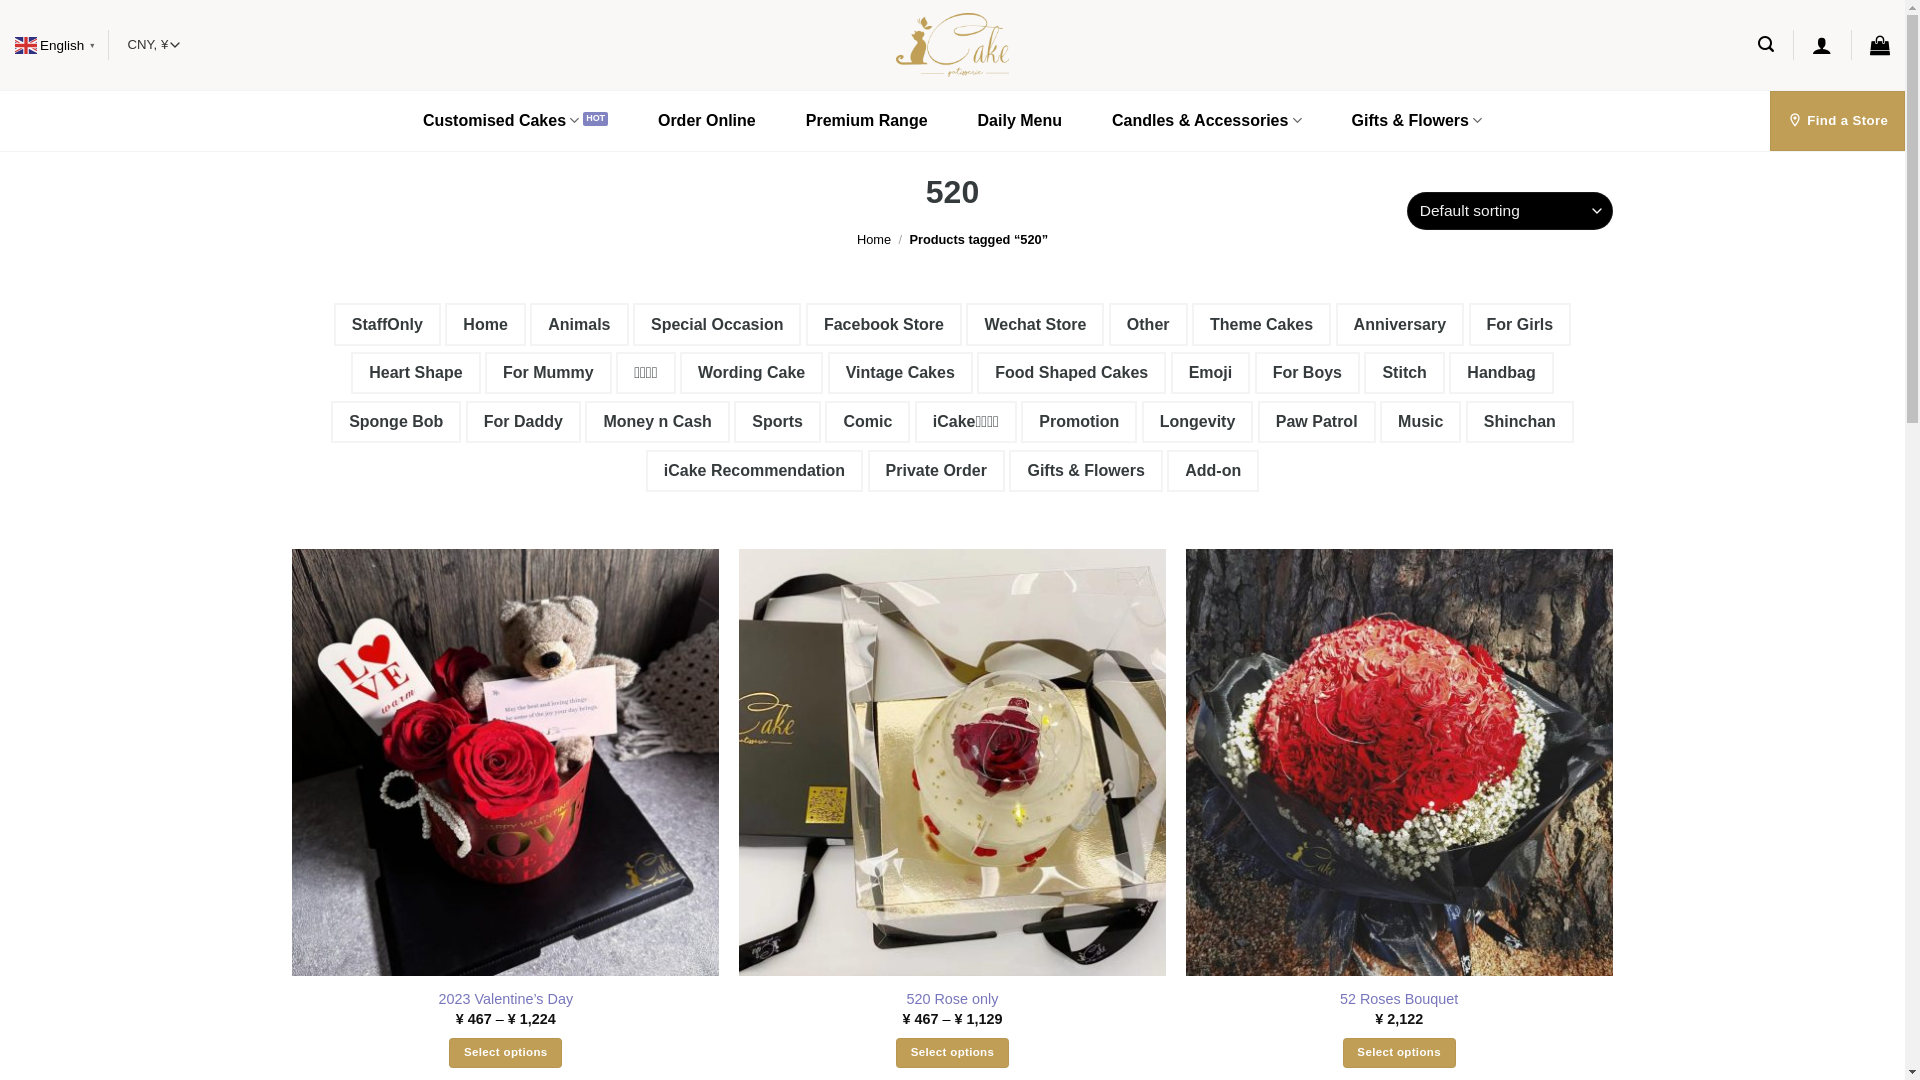 The width and height of the screenshot is (1920, 1080). What do you see at coordinates (1400, 1053) in the screenshot?
I see `Select options` at bounding box center [1400, 1053].